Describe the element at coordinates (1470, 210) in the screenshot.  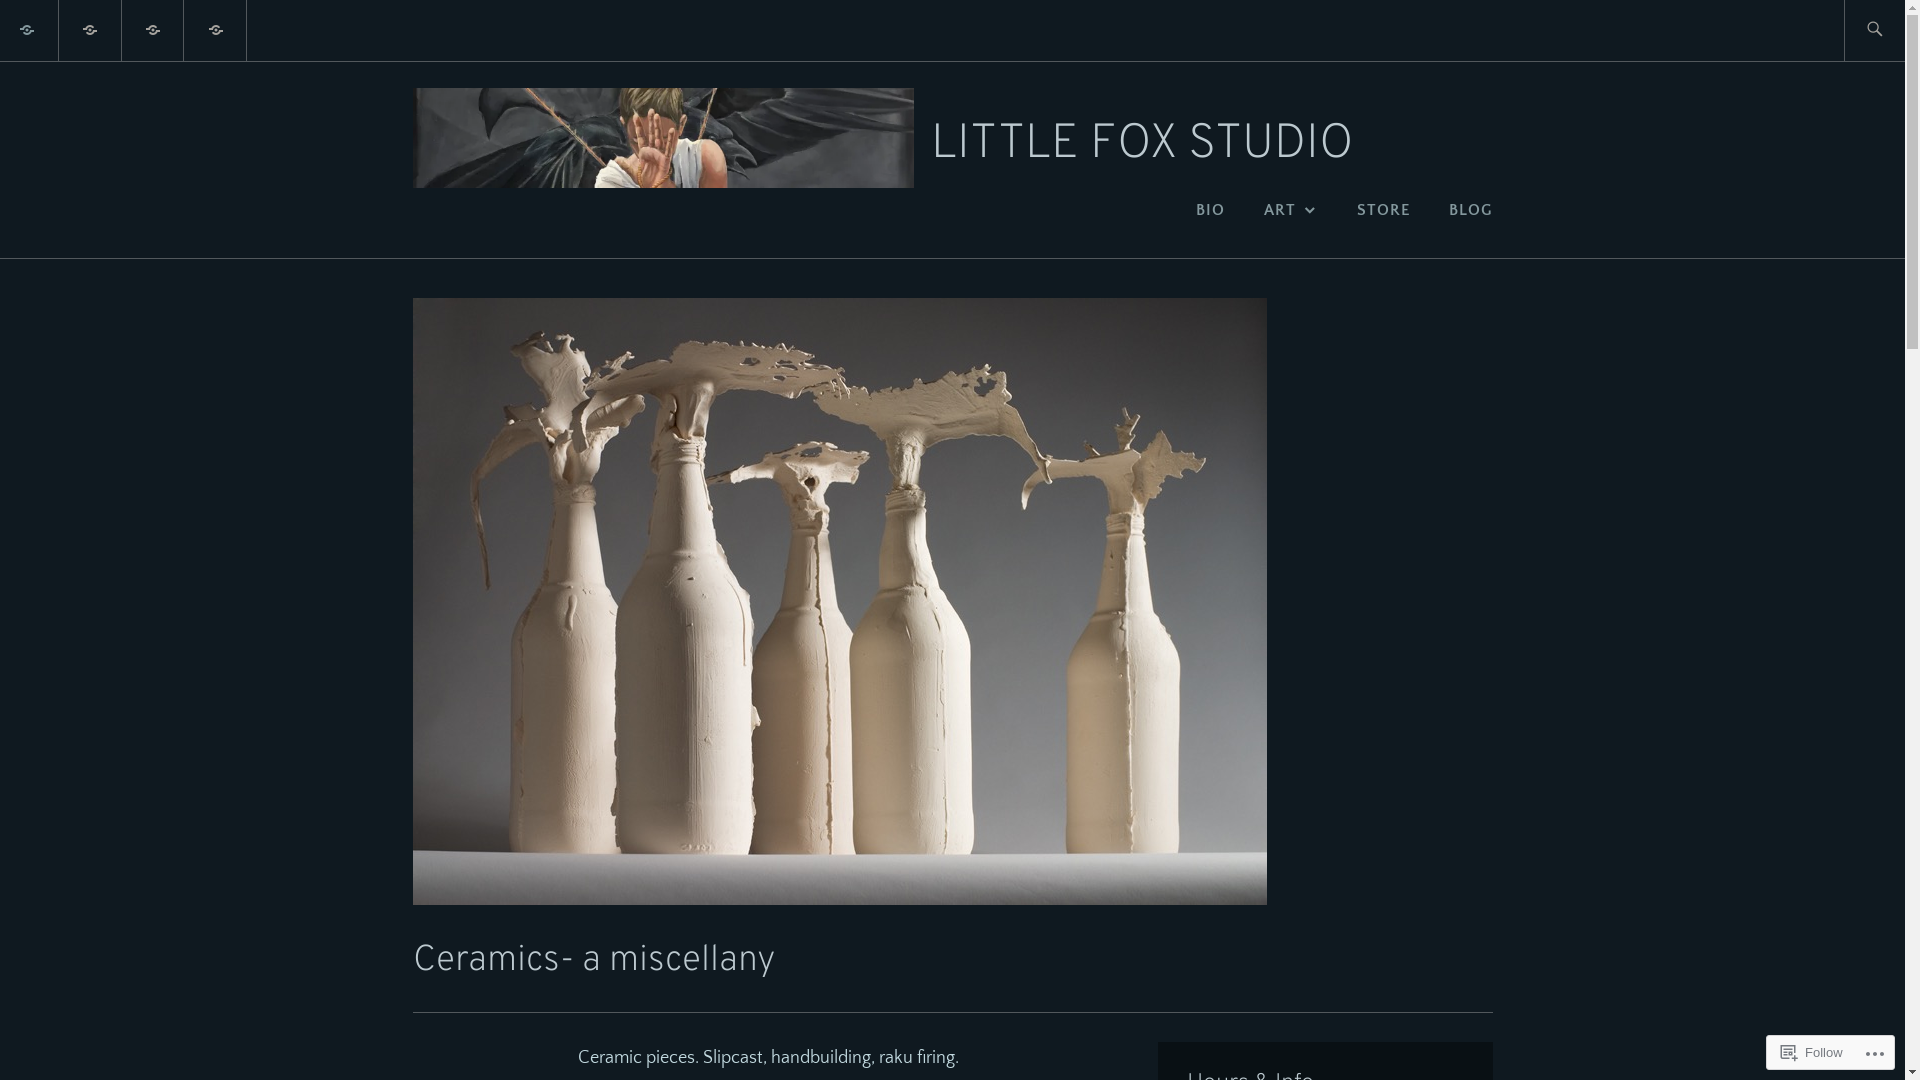
I see `BLOG` at that location.